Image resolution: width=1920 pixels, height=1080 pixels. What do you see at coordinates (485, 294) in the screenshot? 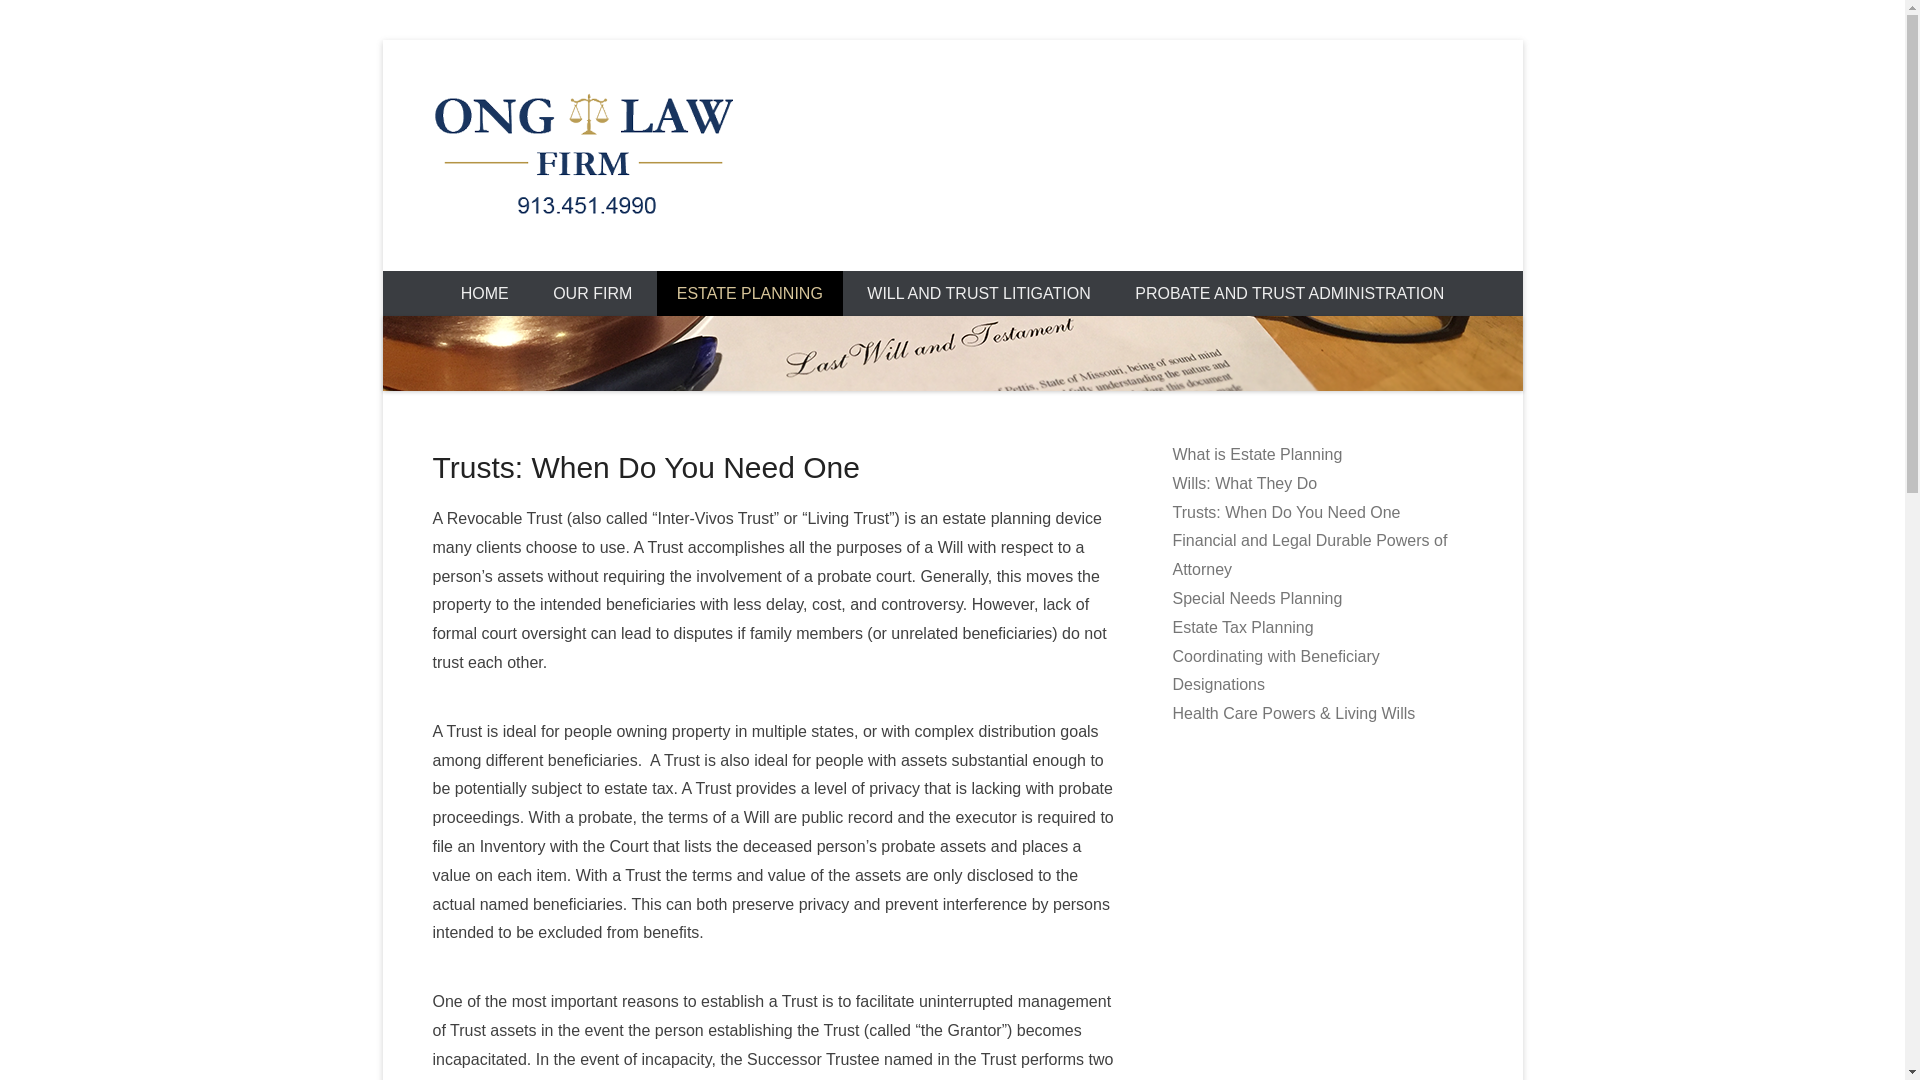
I see `HOME` at bounding box center [485, 294].